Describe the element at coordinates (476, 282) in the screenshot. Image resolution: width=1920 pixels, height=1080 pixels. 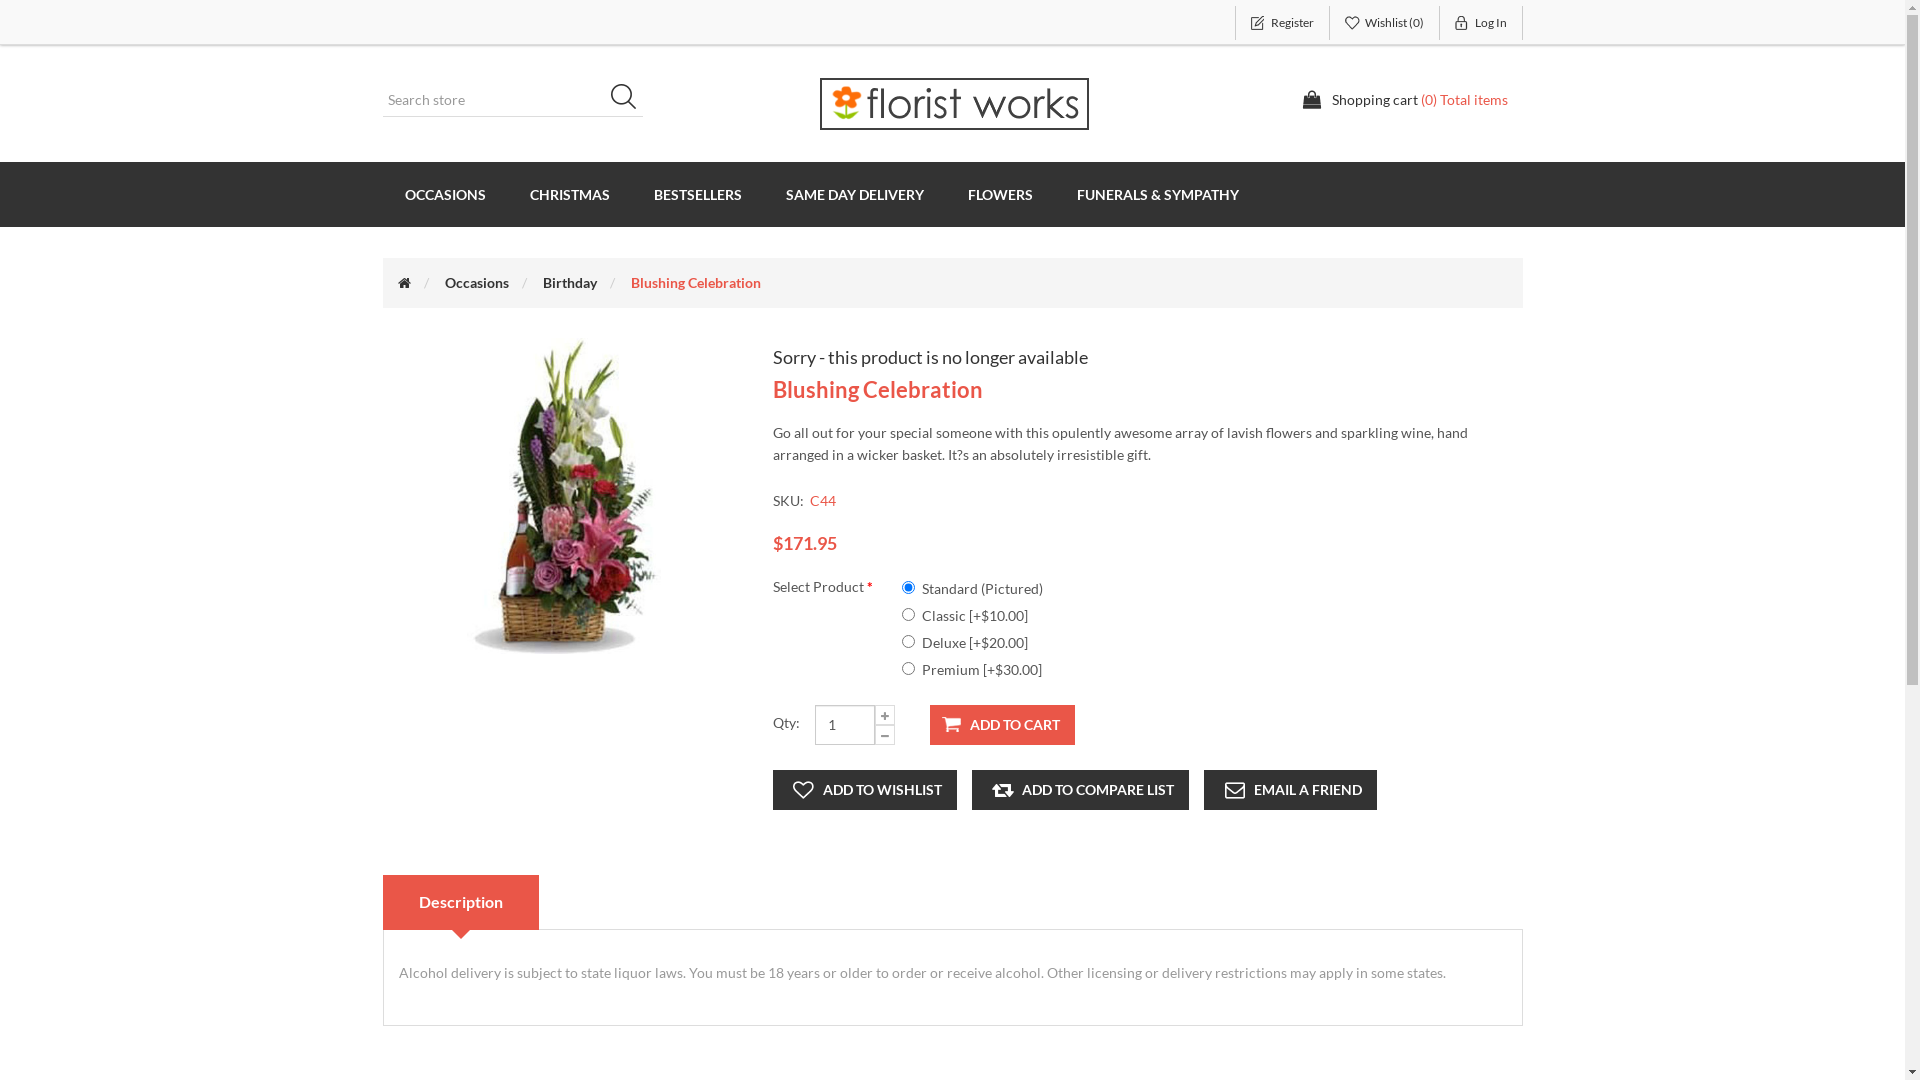
I see `Occasions` at that location.